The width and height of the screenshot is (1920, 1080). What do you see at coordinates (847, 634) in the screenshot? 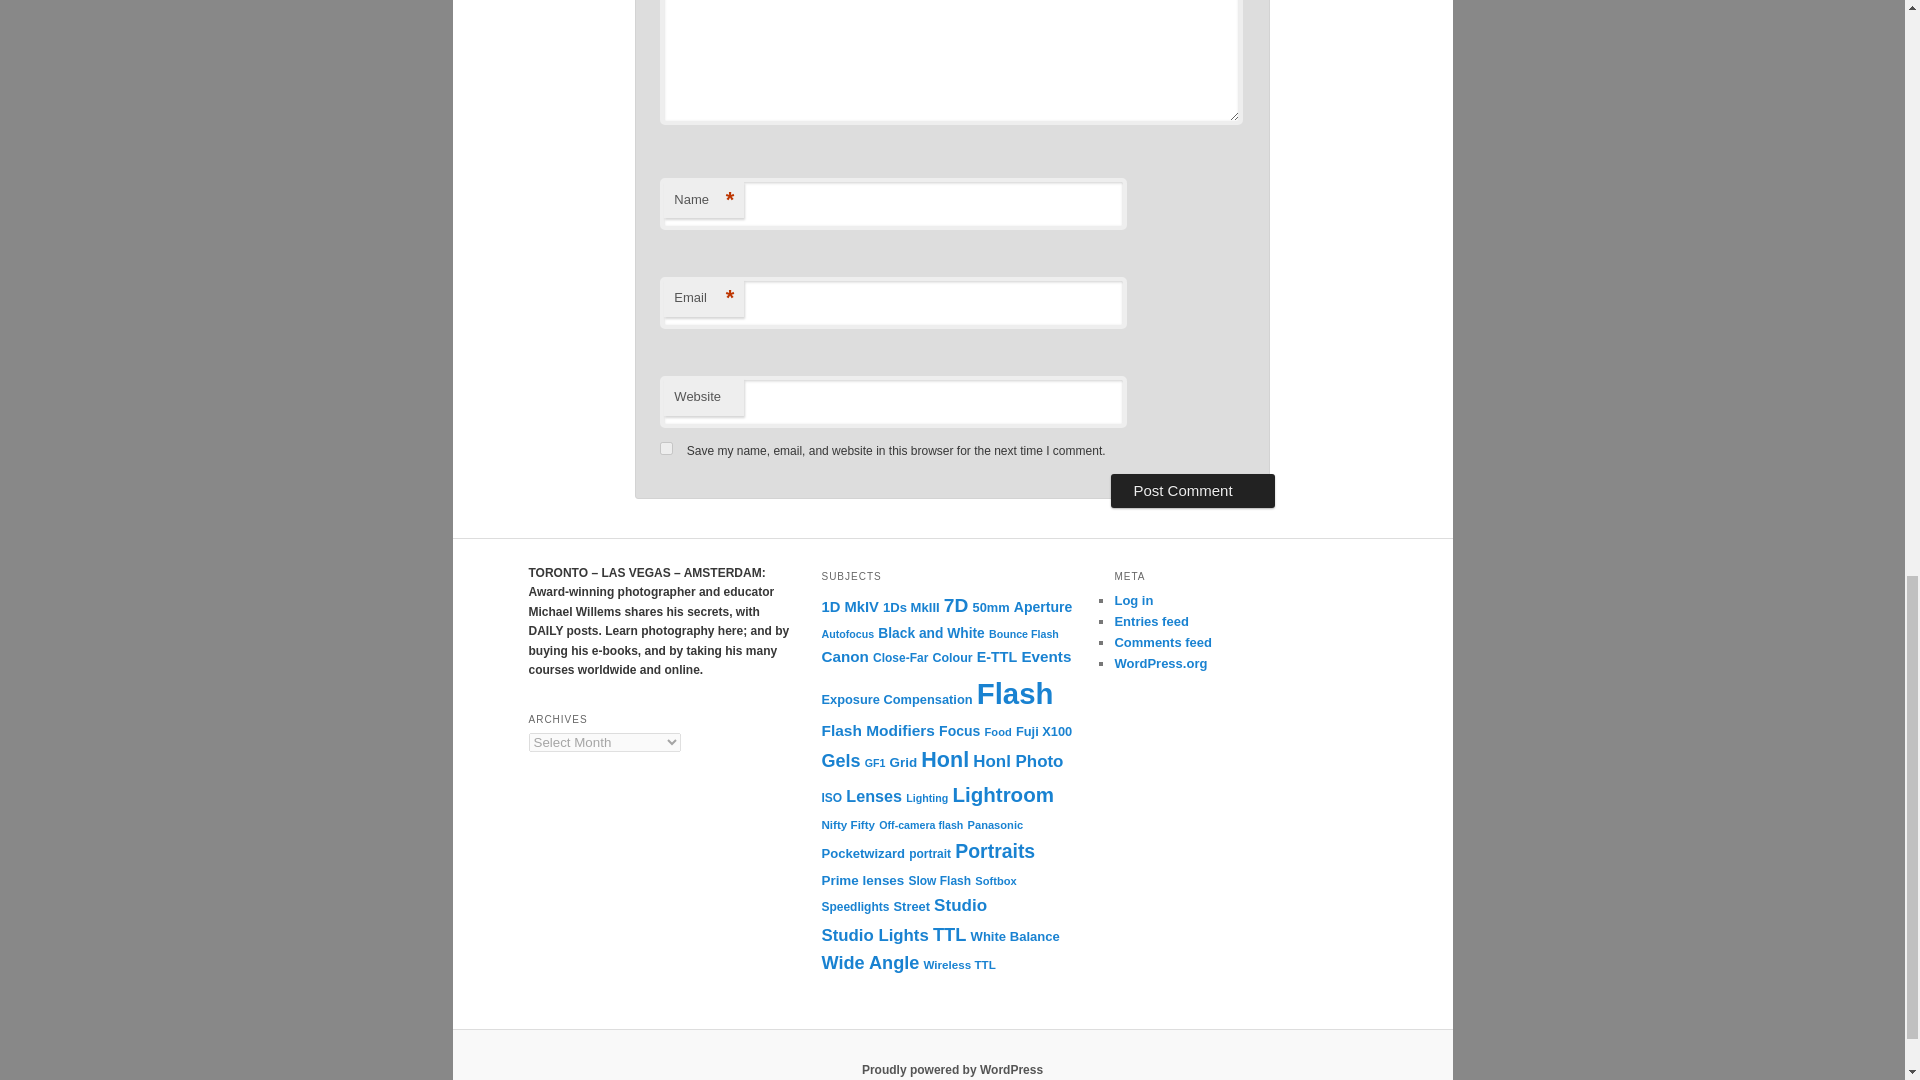
I see `Autofocus` at bounding box center [847, 634].